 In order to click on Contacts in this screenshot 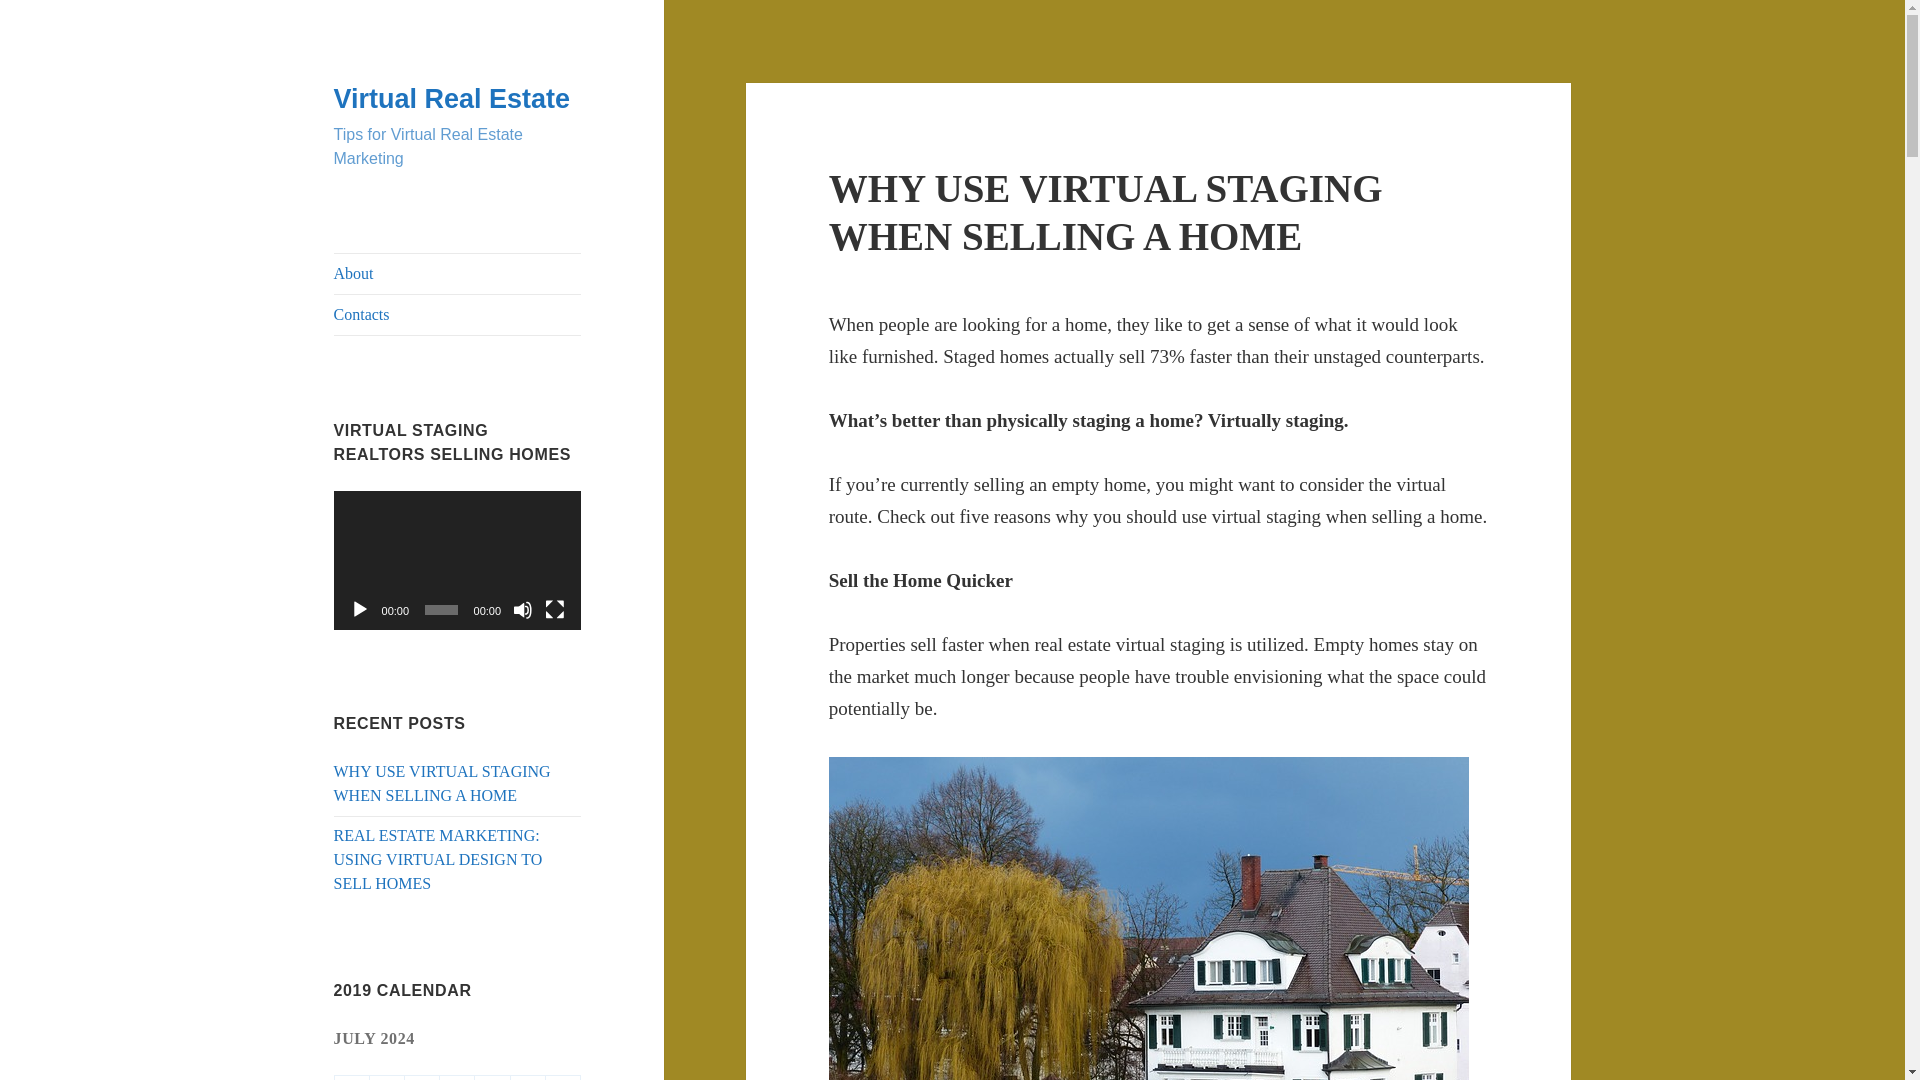, I will do `click(458, 314)`.